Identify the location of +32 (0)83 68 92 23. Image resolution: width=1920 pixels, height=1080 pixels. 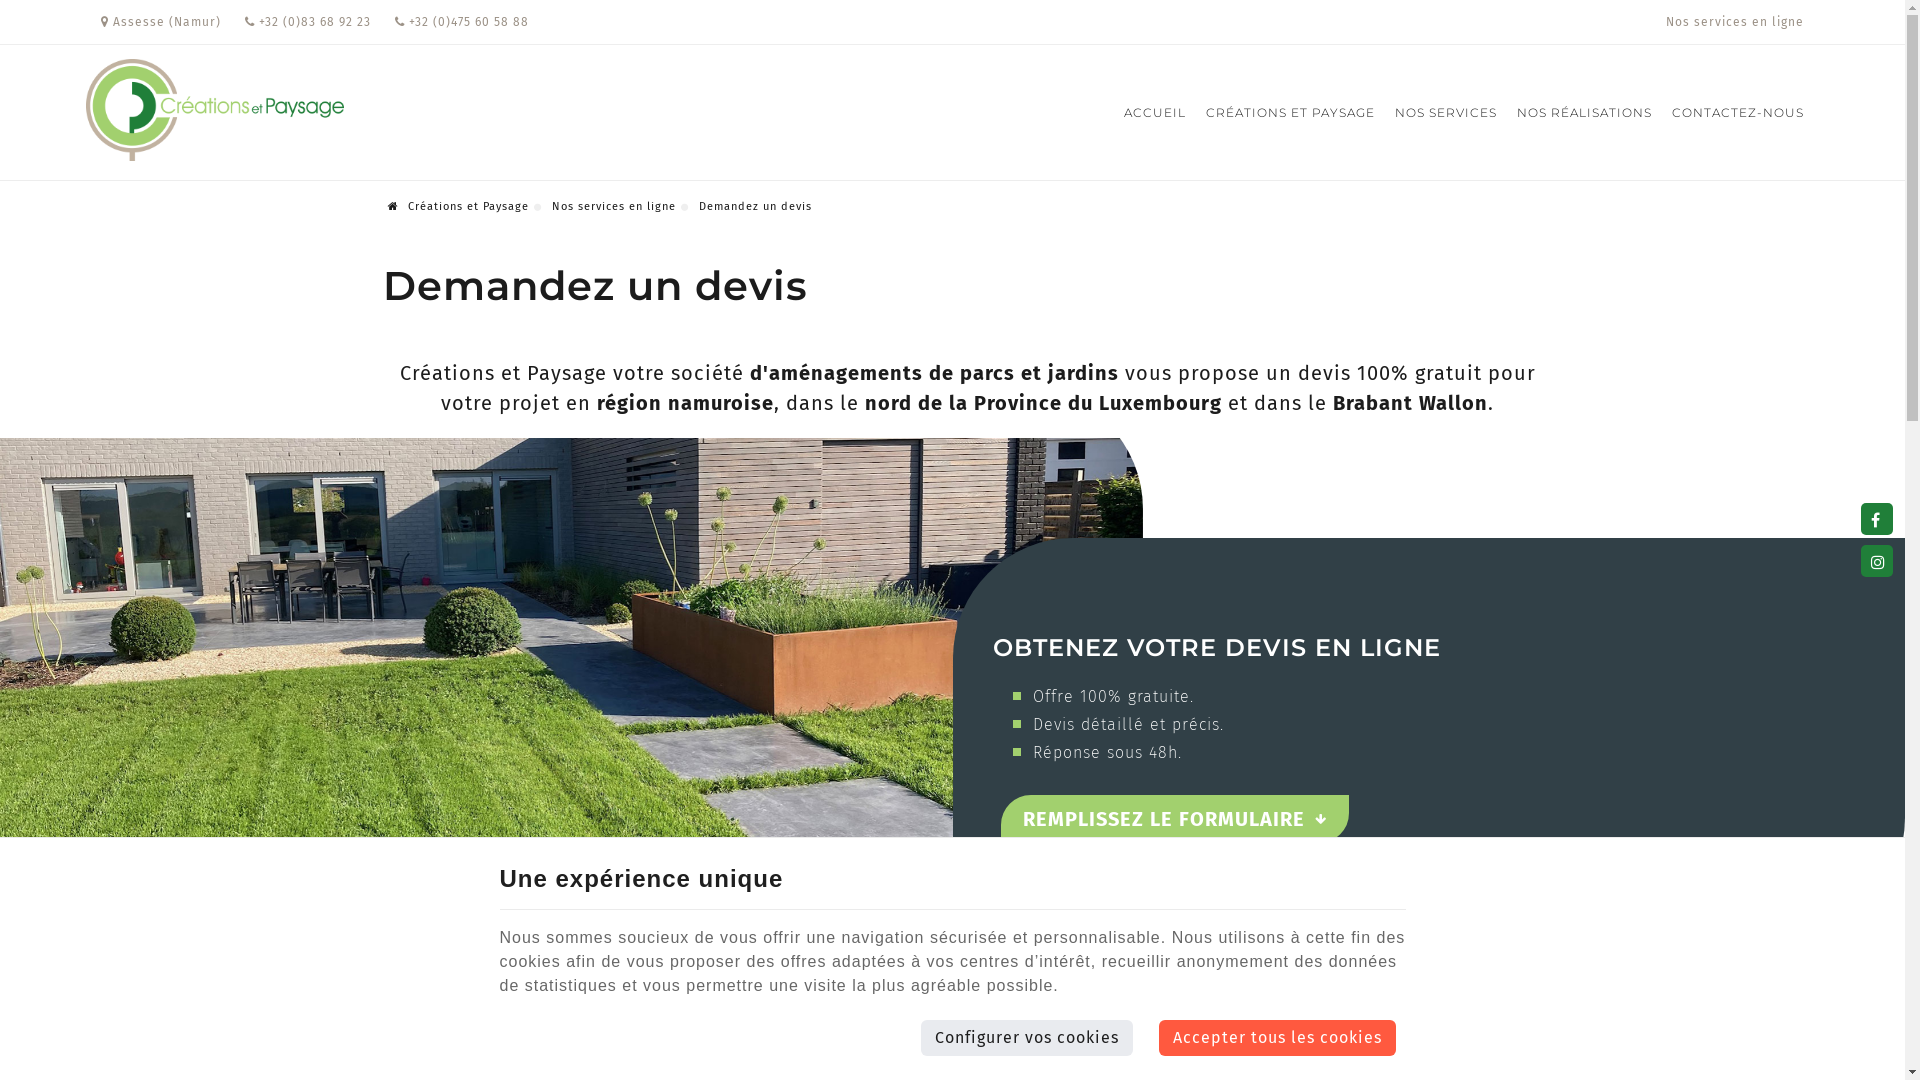
(308, 22).